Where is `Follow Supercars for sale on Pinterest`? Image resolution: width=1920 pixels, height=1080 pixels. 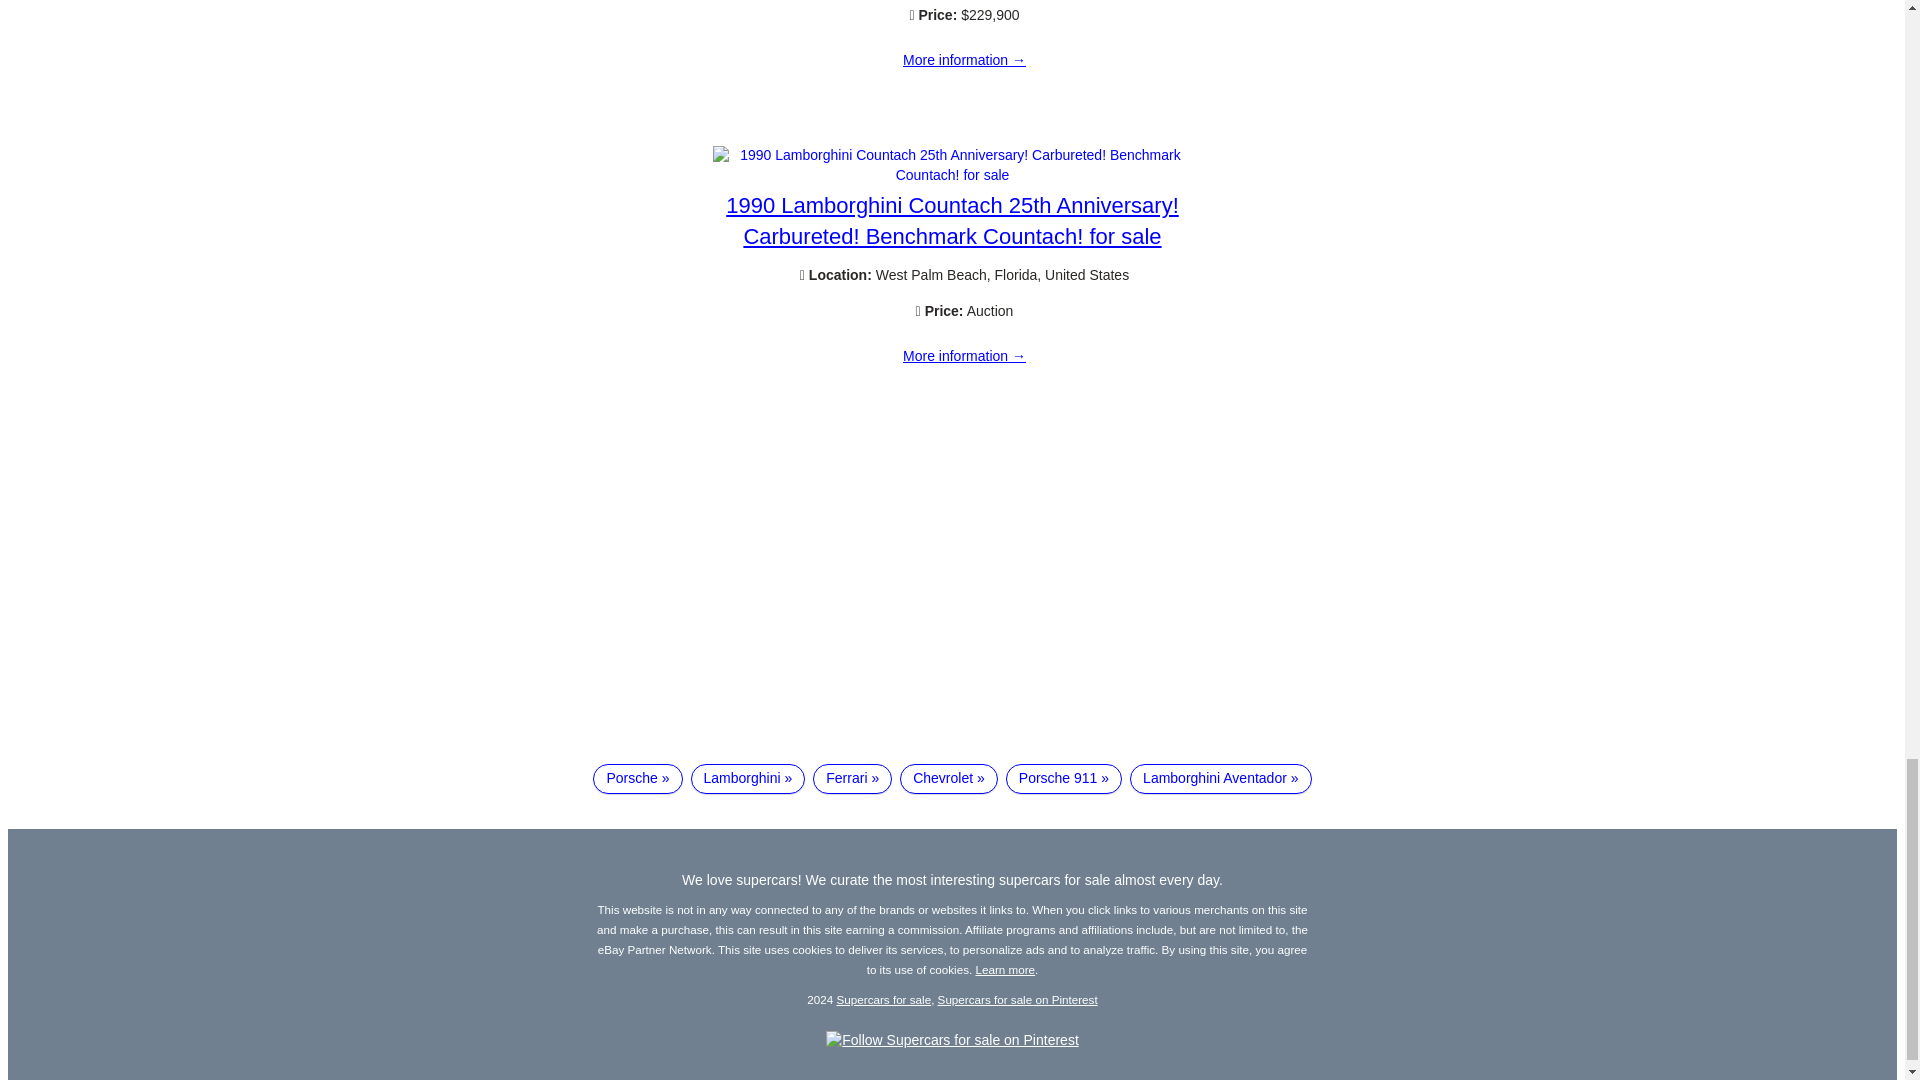 Follow Supercars for sale on Pinterest is located at coordinates (952, 1040).